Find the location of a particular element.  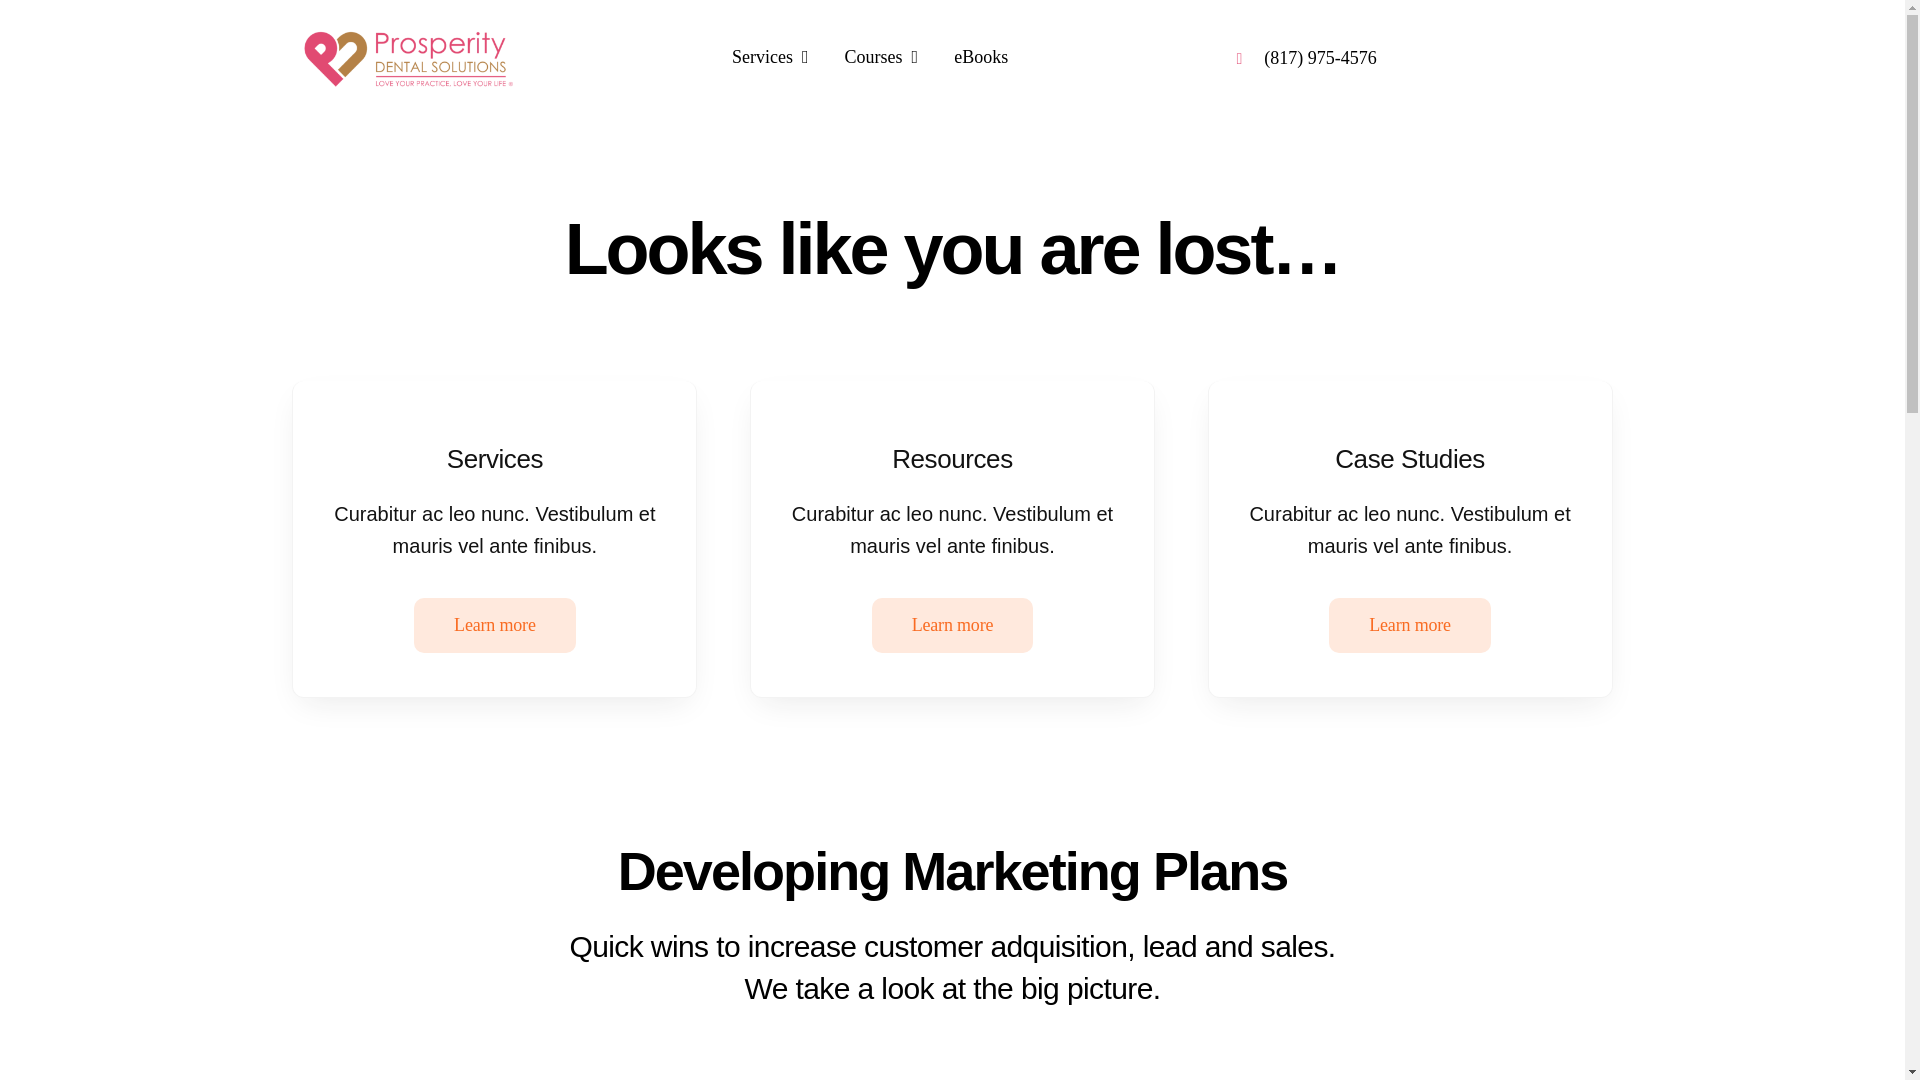

Services is located at coordinates (770, 58).